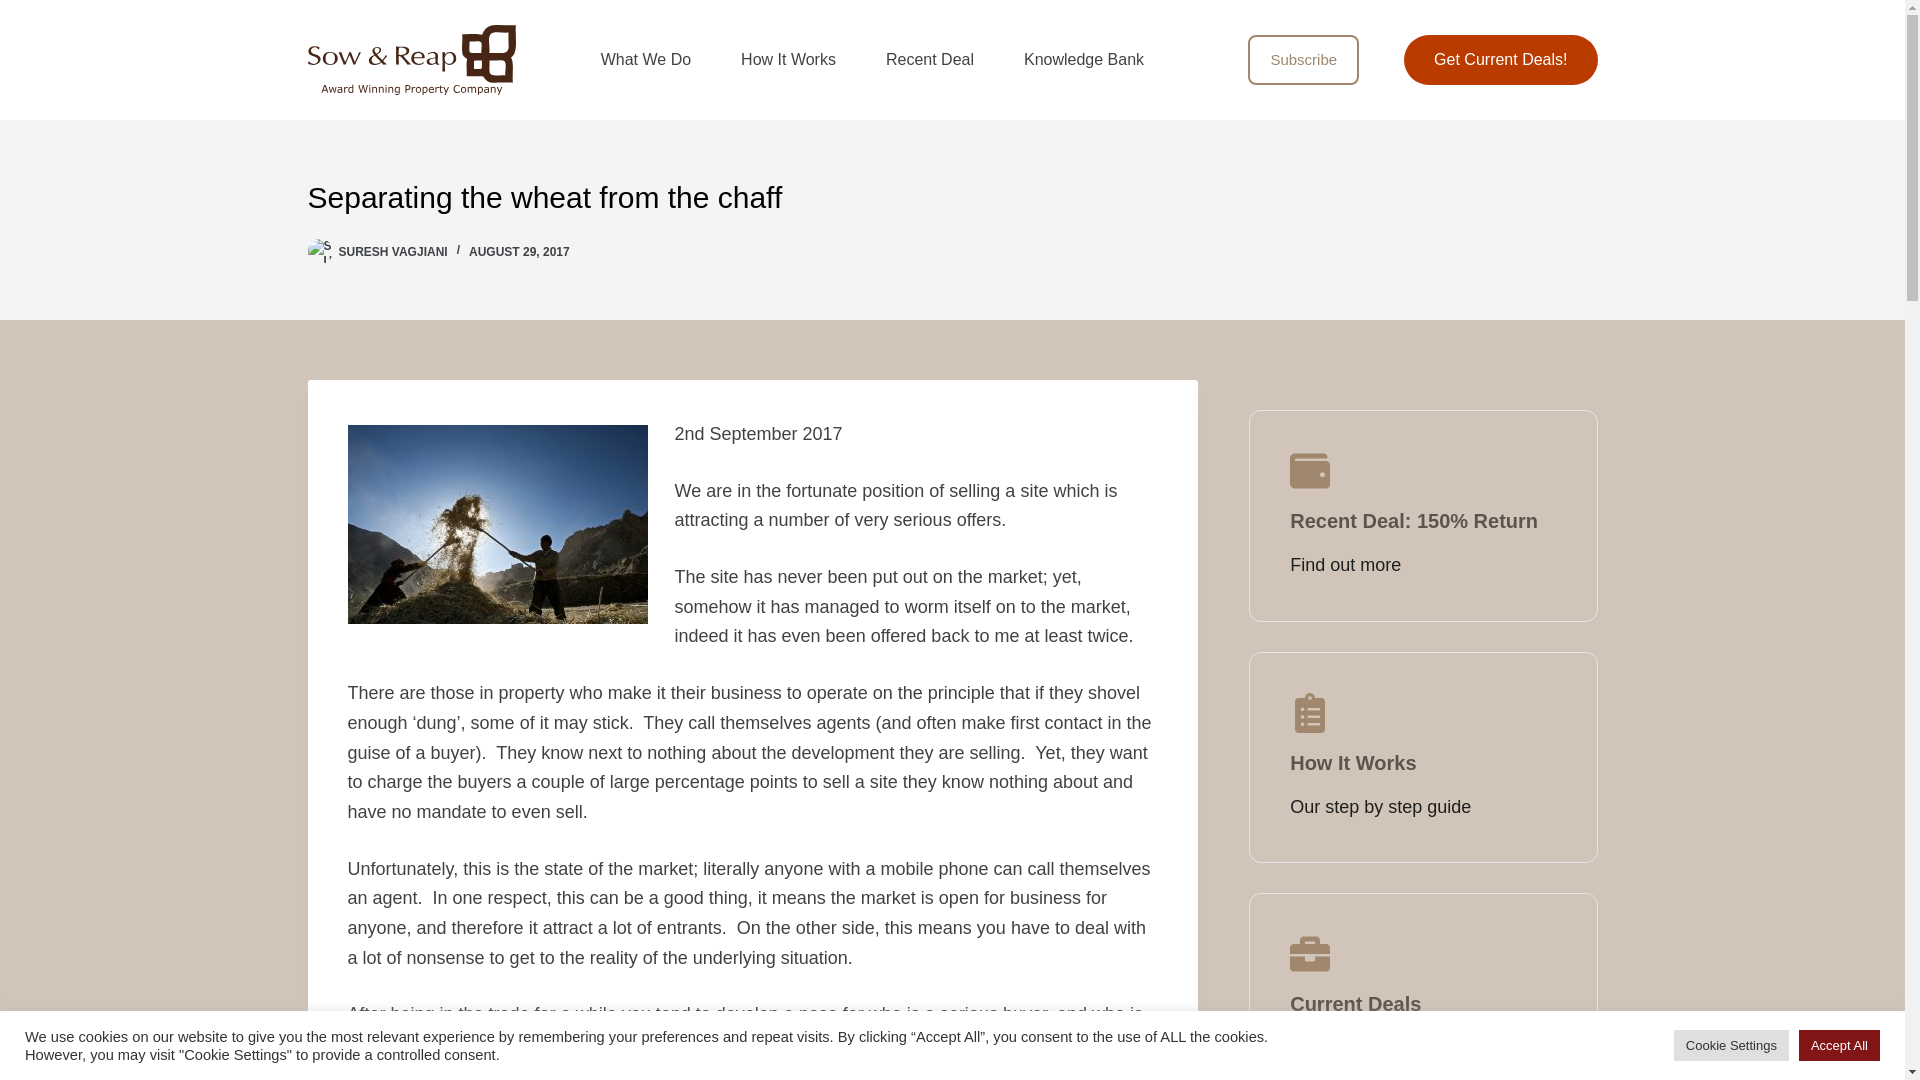 The width and height of the screenshot is (1920, 1080). Describe the element at coordinates (952, 197) in the screenshot. I see `Separating the wheat from the chaff` at that location.